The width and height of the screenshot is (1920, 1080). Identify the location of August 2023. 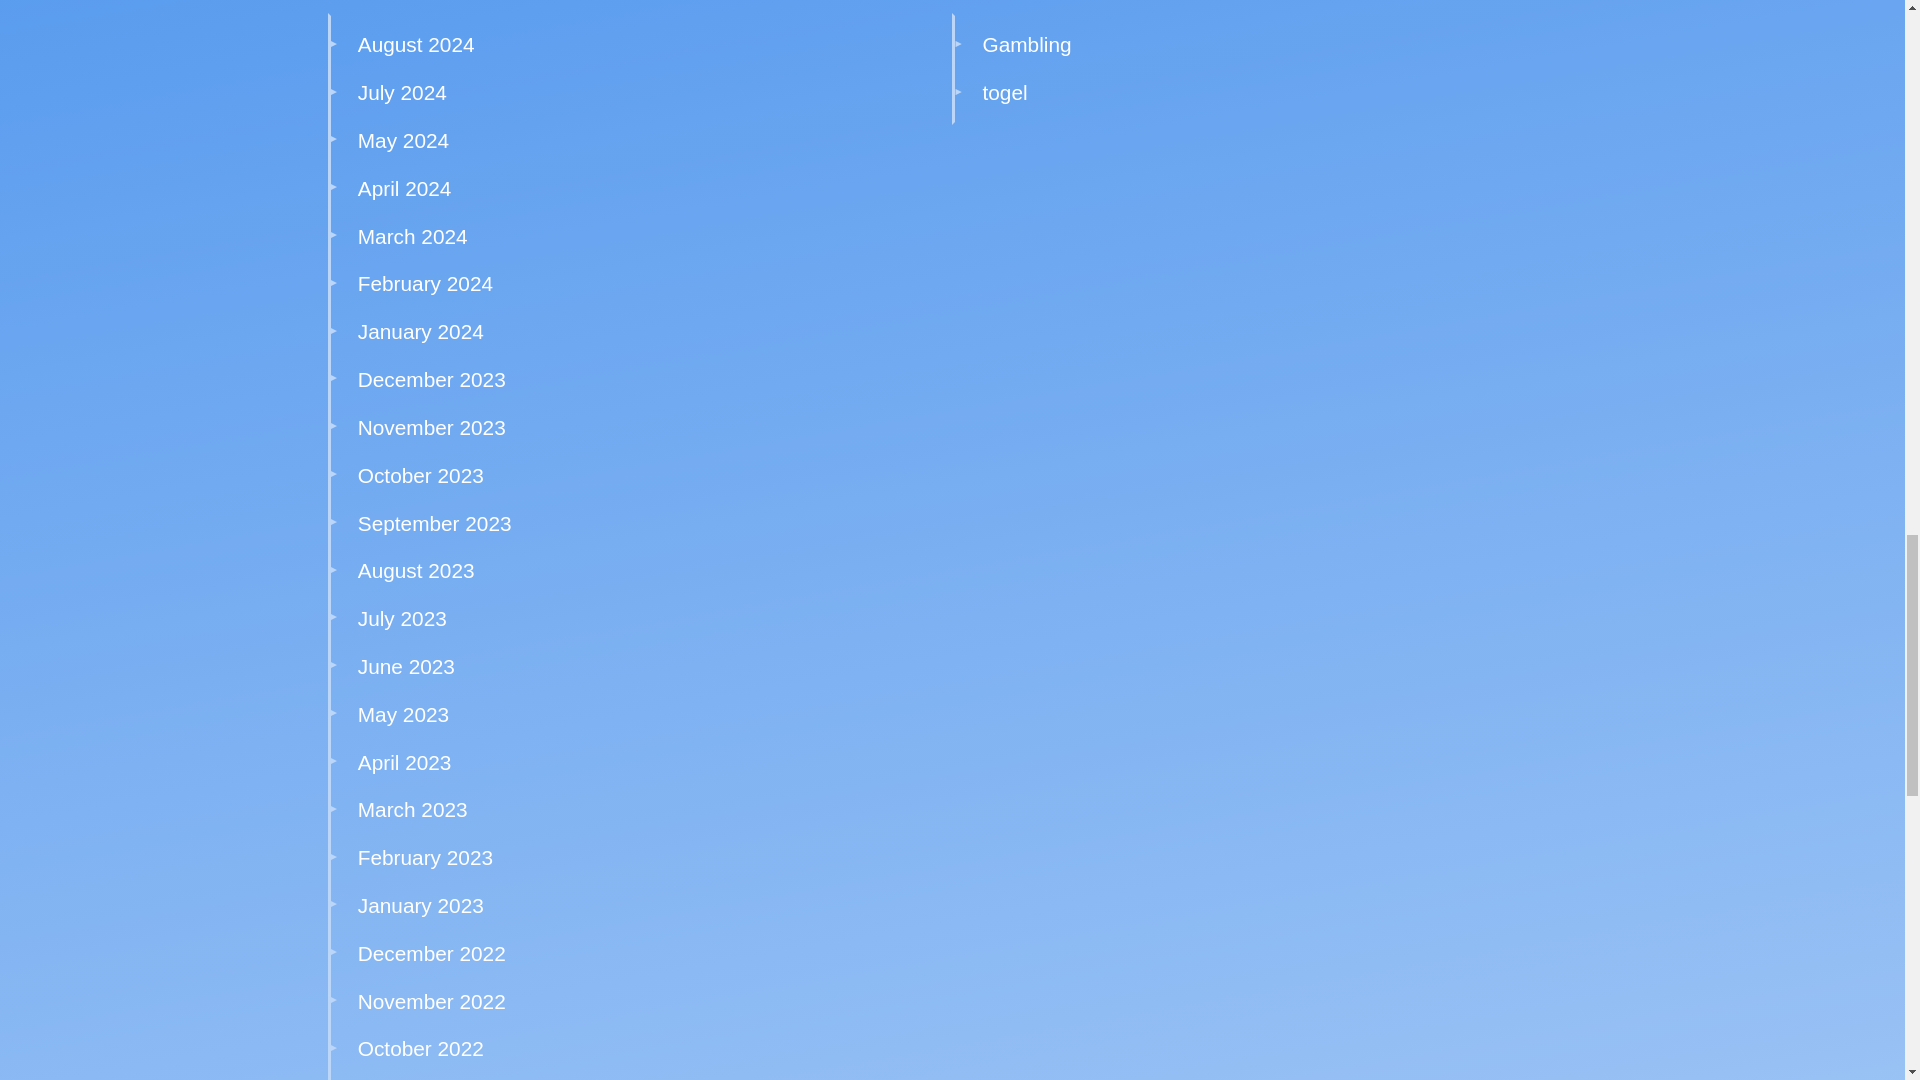
(416, 570).